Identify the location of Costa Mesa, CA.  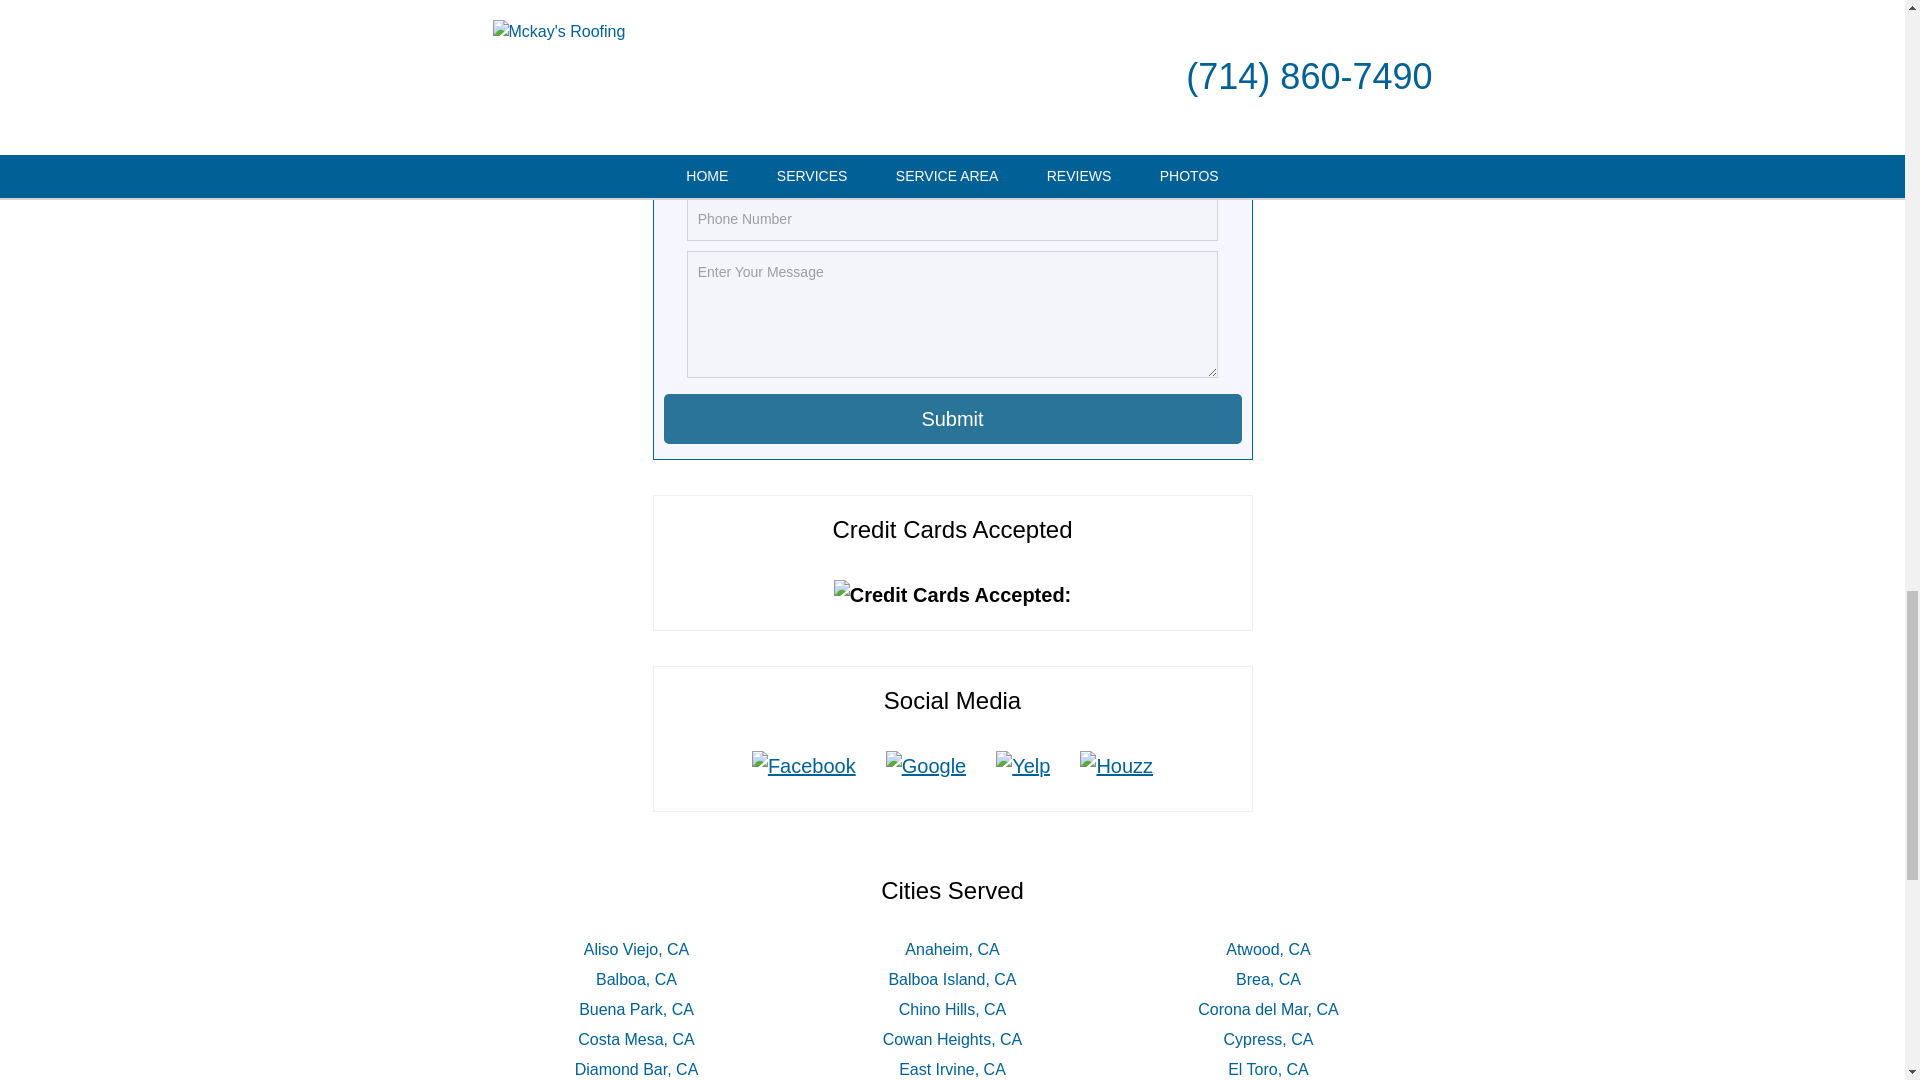
(635, 1039).